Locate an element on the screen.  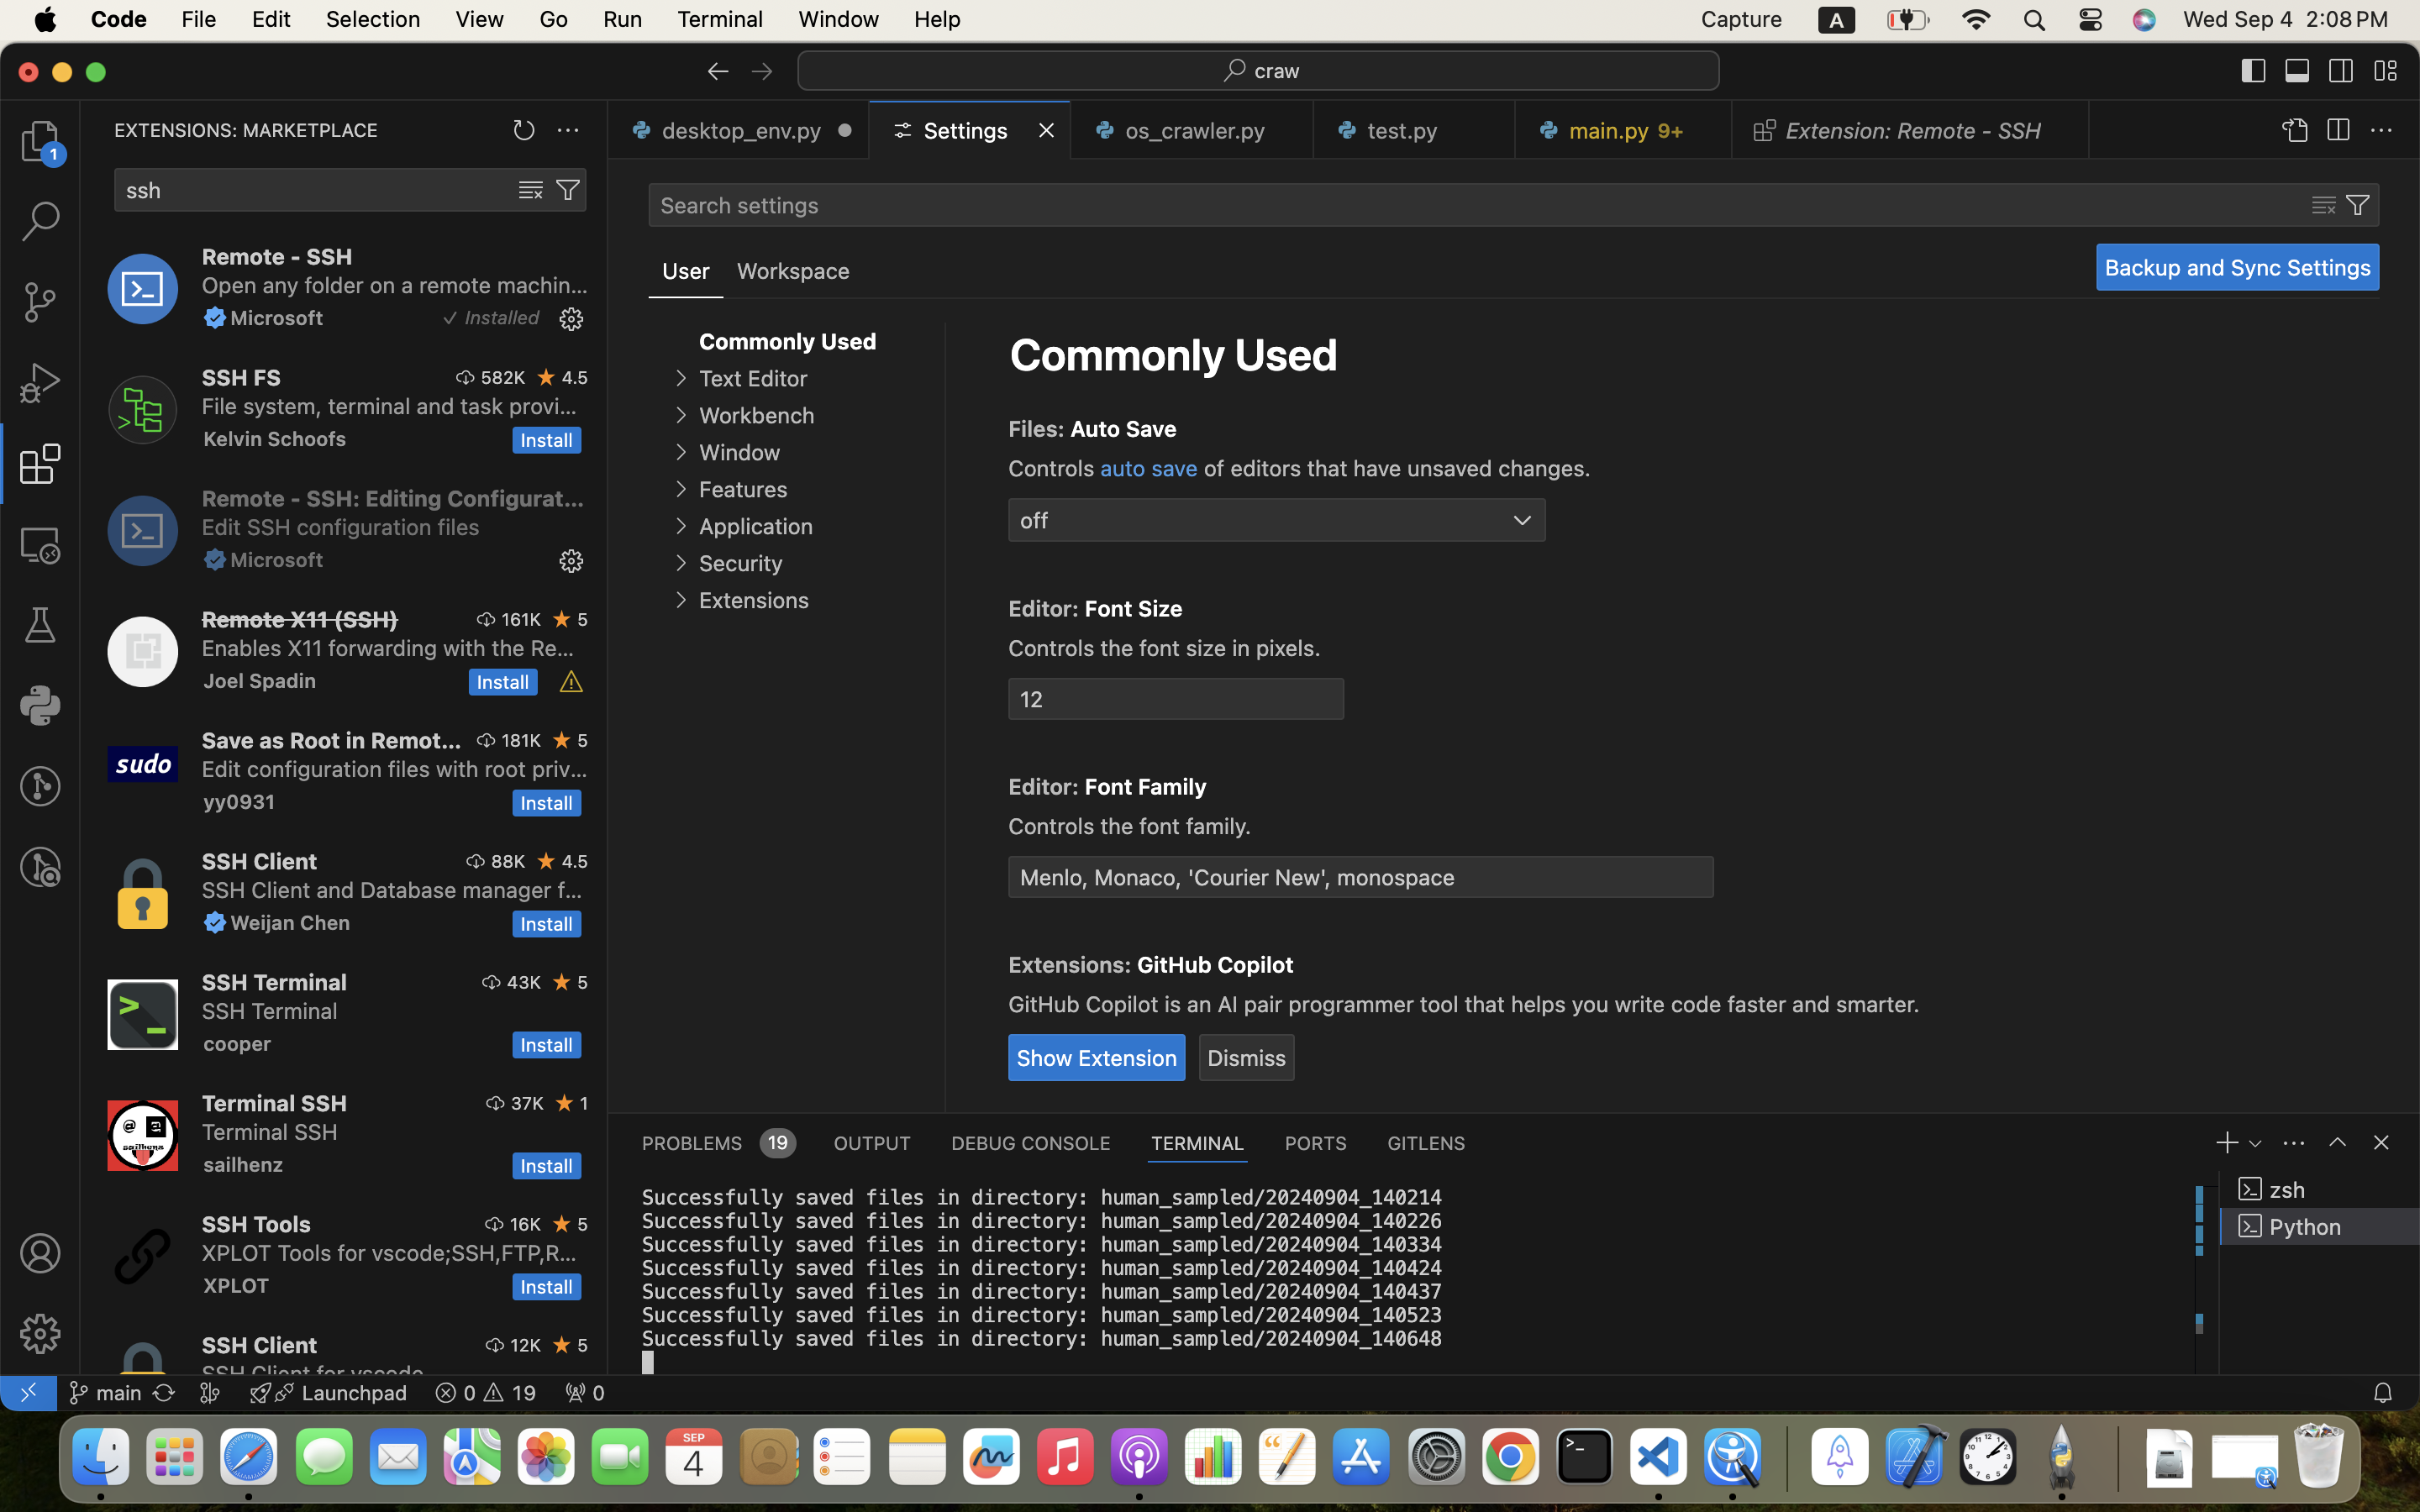
Terminal SSH is located at coordinates (274, 1103).